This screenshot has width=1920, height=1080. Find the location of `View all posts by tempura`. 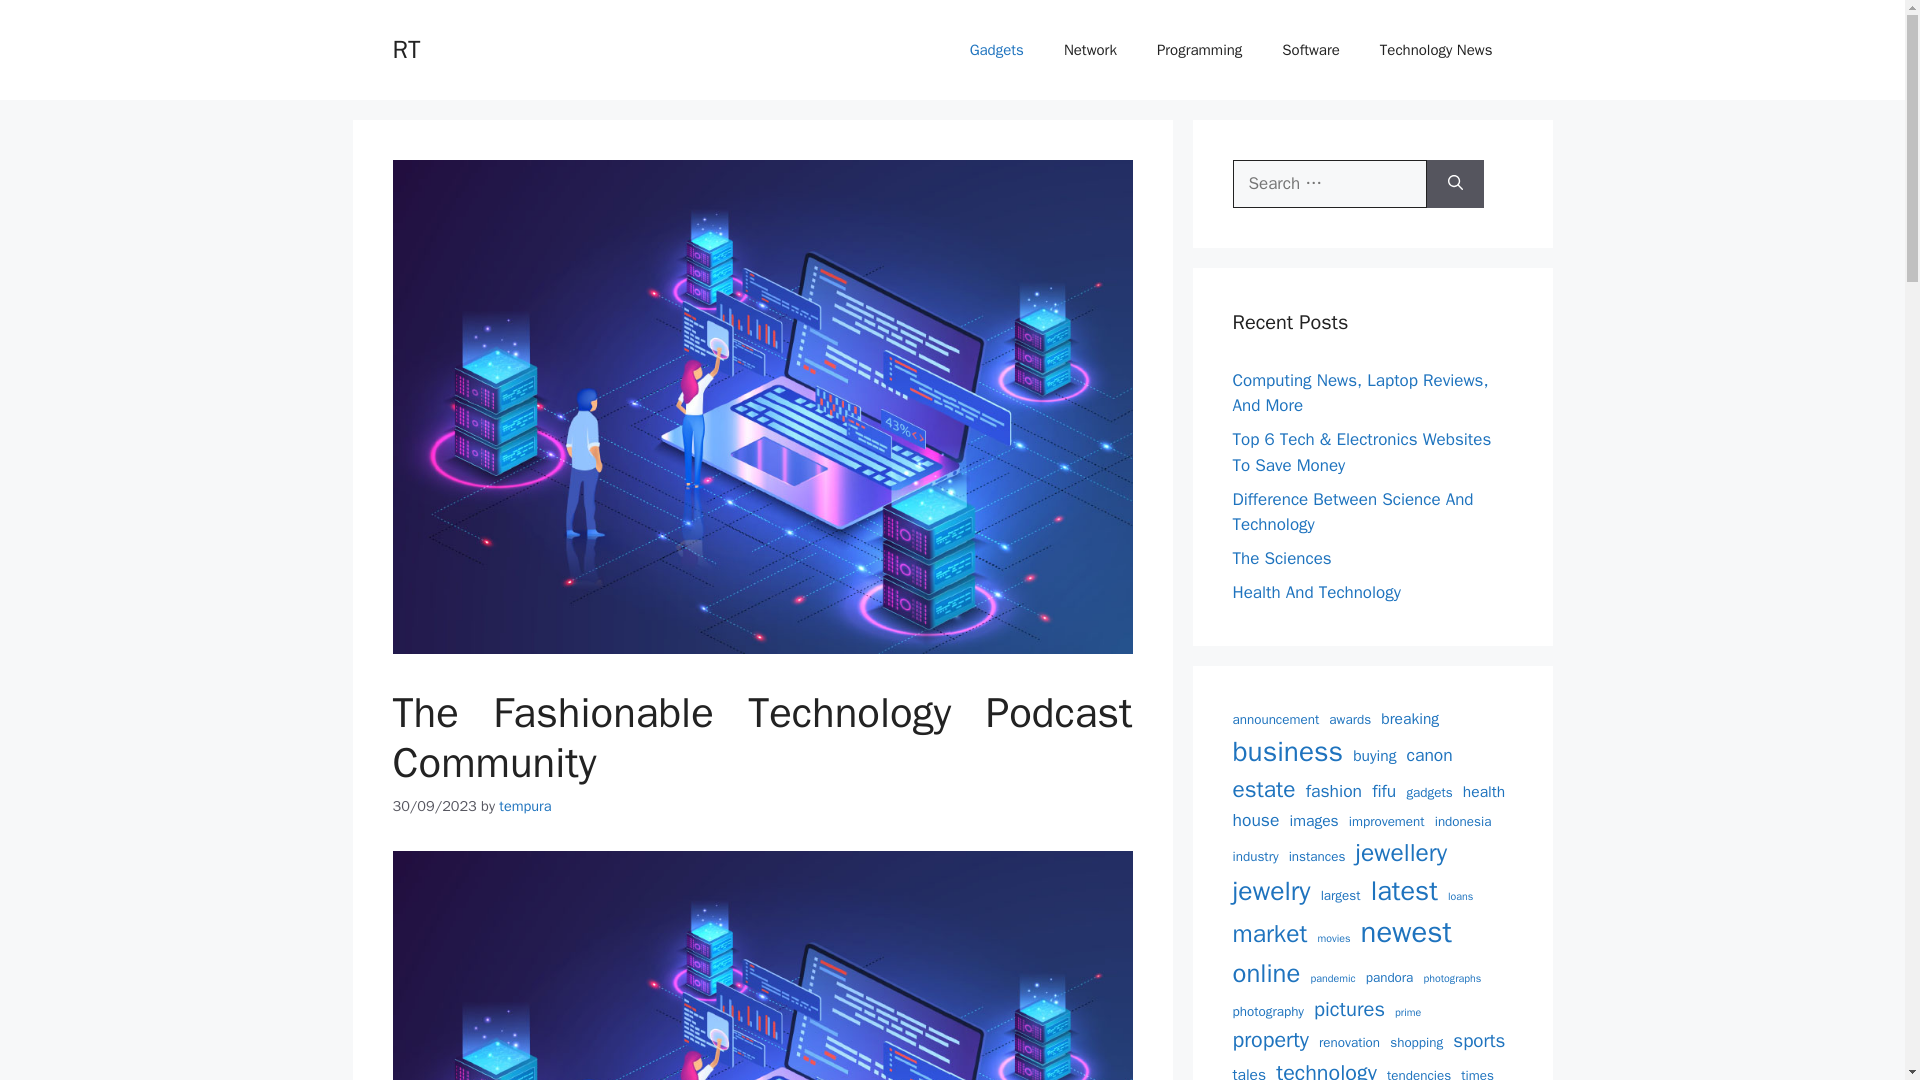

View all posts by tempura is located at coordinates (525, 806).